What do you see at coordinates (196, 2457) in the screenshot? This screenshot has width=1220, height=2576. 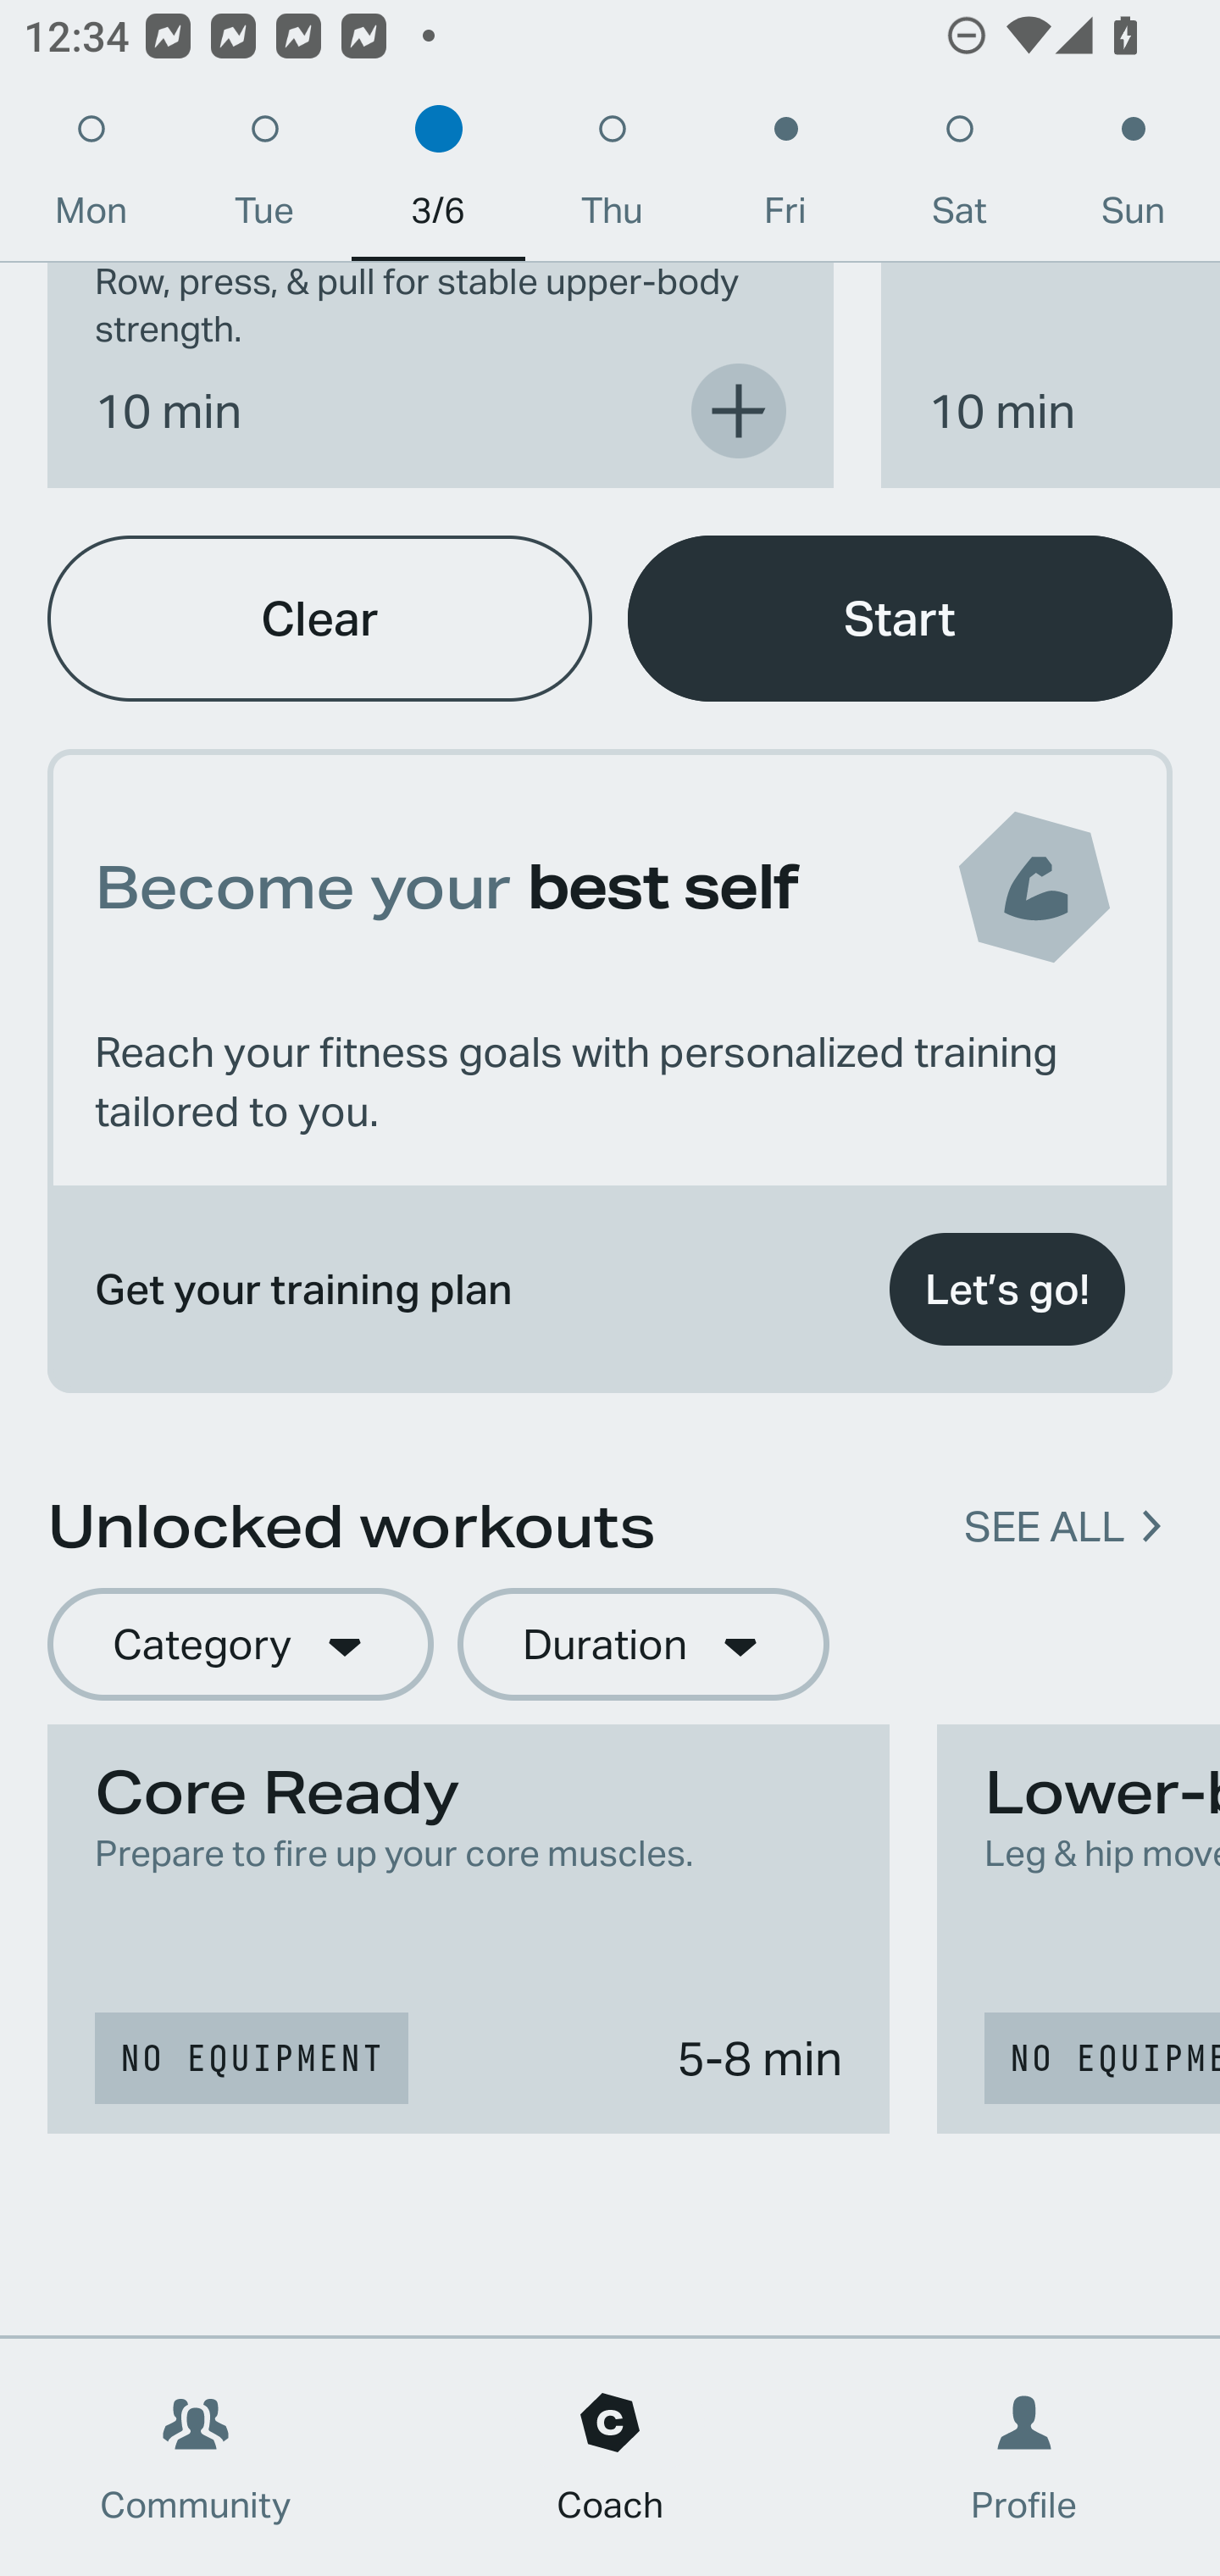 I see `Community` at bounding box center [196, 2457].